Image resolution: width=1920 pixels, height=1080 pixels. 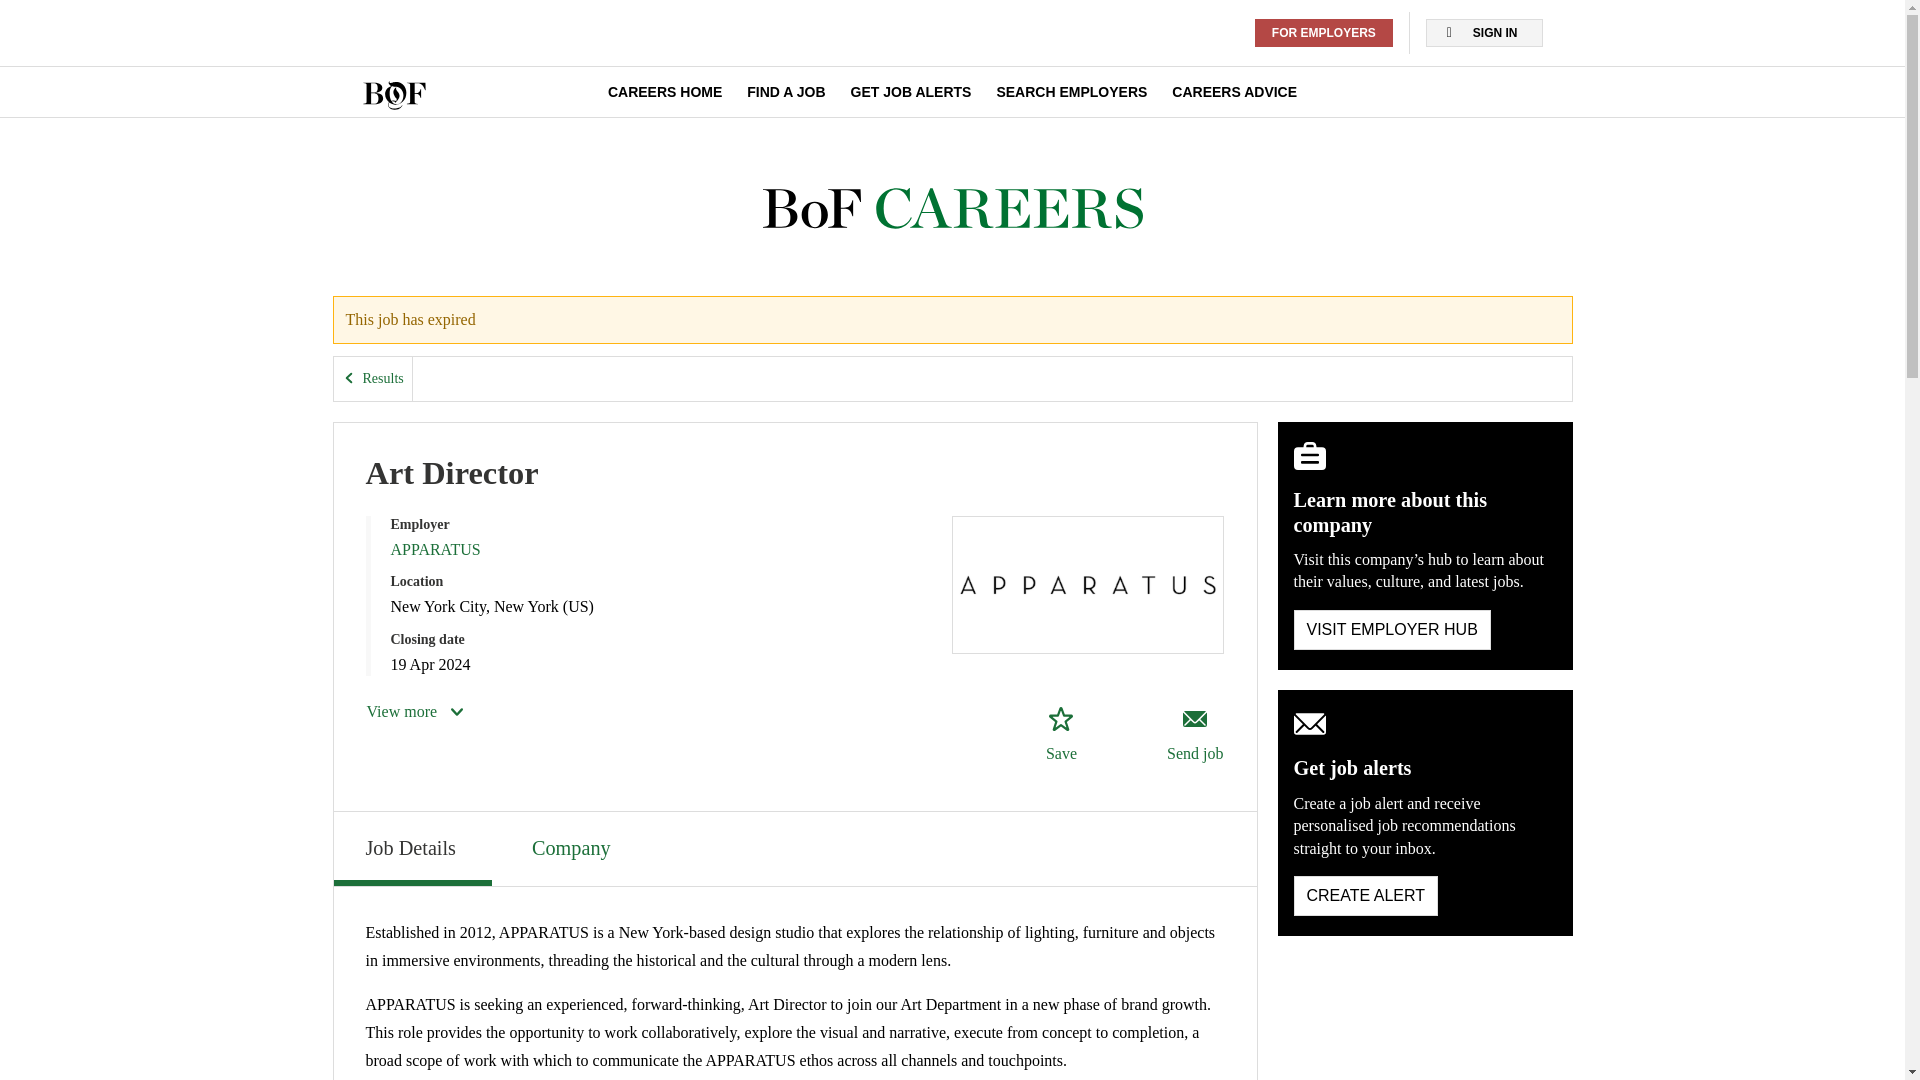 What do you see at coordinates (416, 711) in the screenshot?
I see `View more` at bounding box center [416, 711].